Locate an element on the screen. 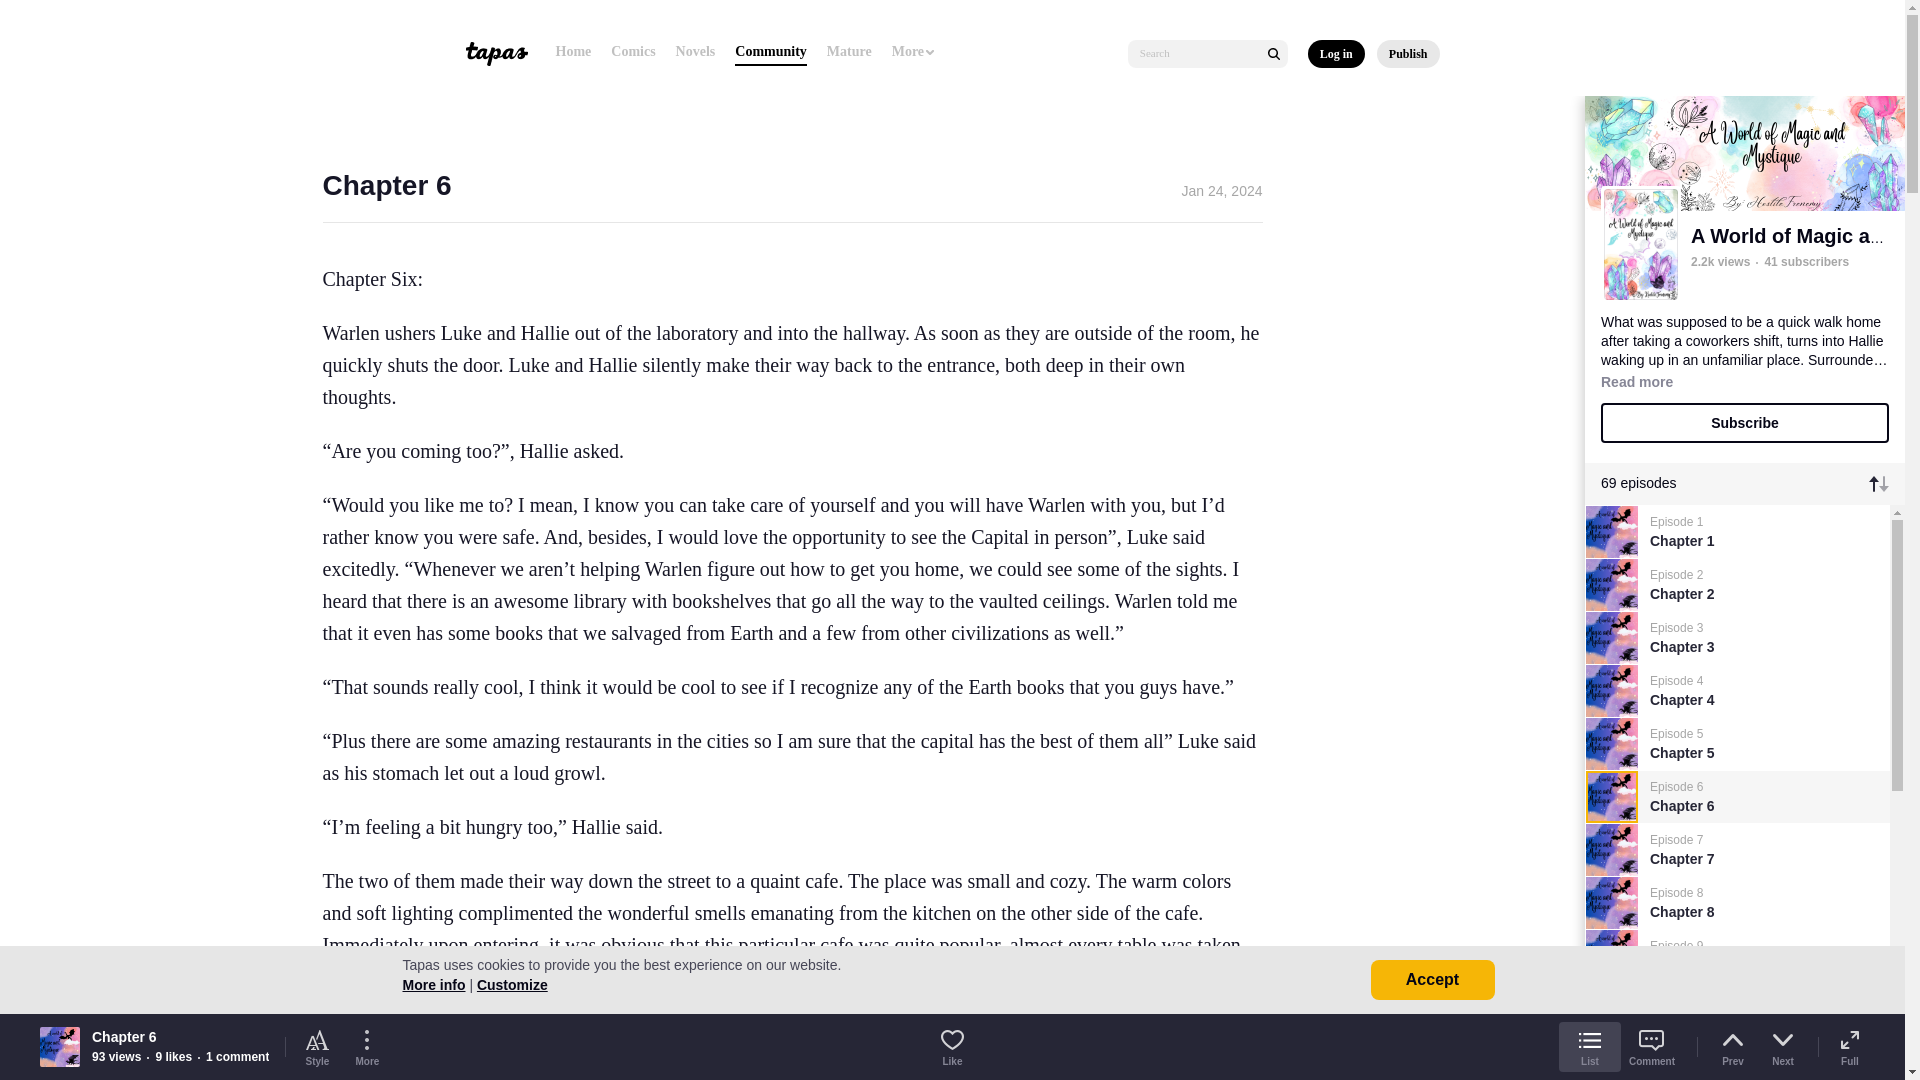 The height and width of the screenshot is (1080, 1920). Publish is located at coordinates (1408, 54).